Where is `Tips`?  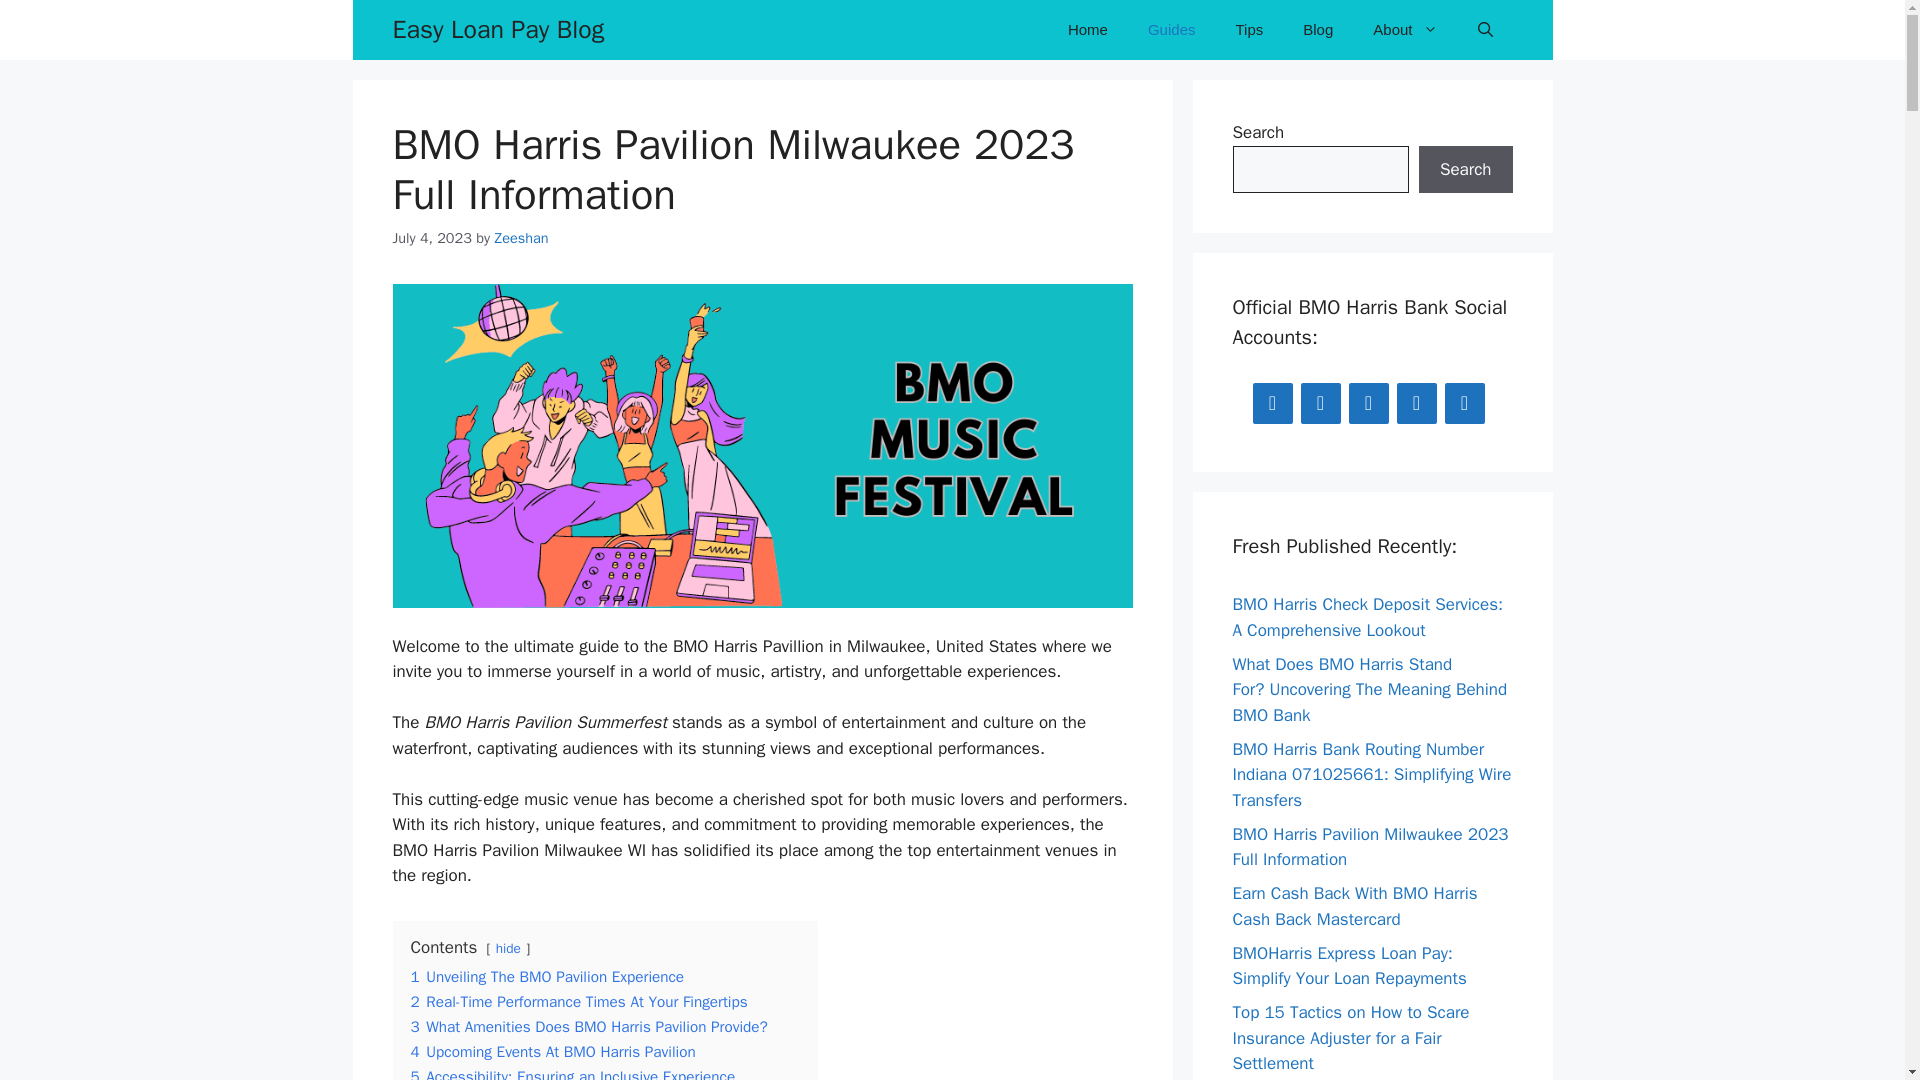 Tips is located at coordinates (1248, 30).